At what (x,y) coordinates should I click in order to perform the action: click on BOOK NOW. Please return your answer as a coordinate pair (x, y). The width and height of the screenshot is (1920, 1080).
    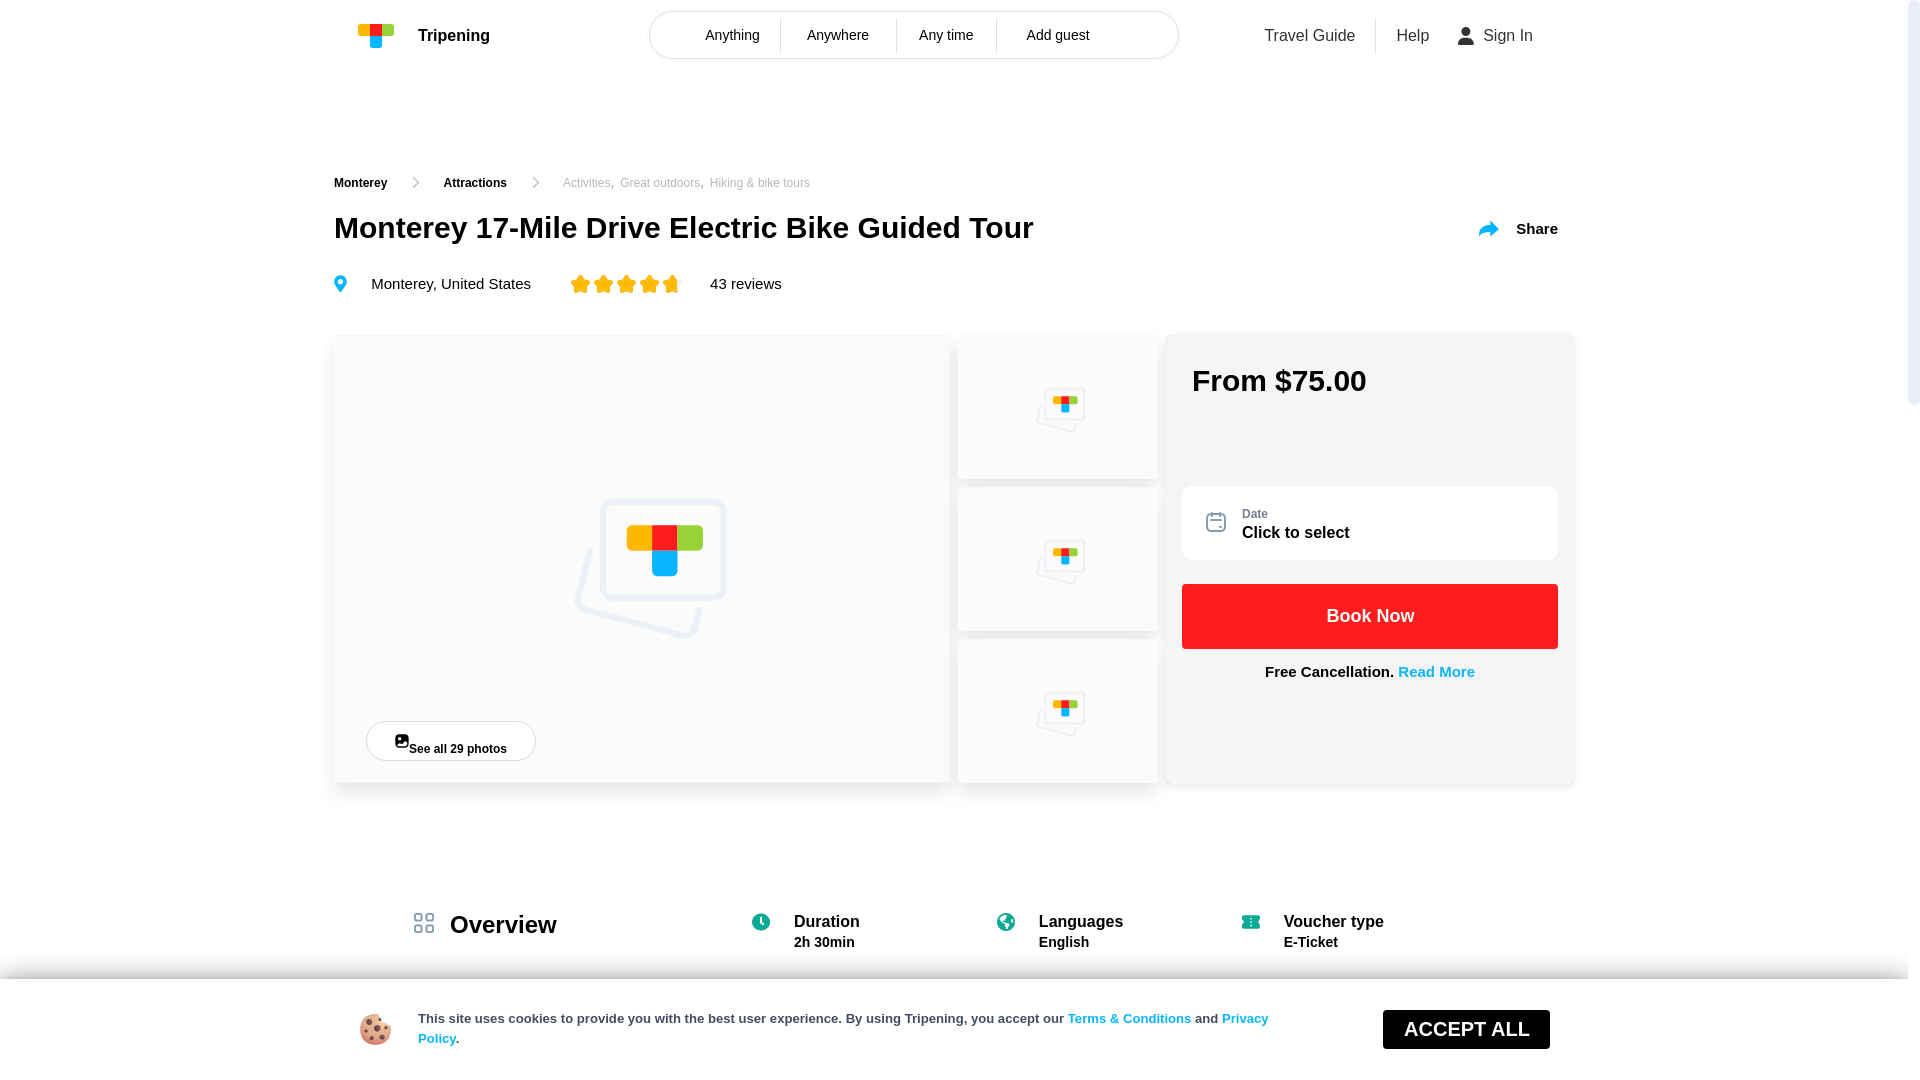
    Looking at the image, I should click on (1786, 1031).